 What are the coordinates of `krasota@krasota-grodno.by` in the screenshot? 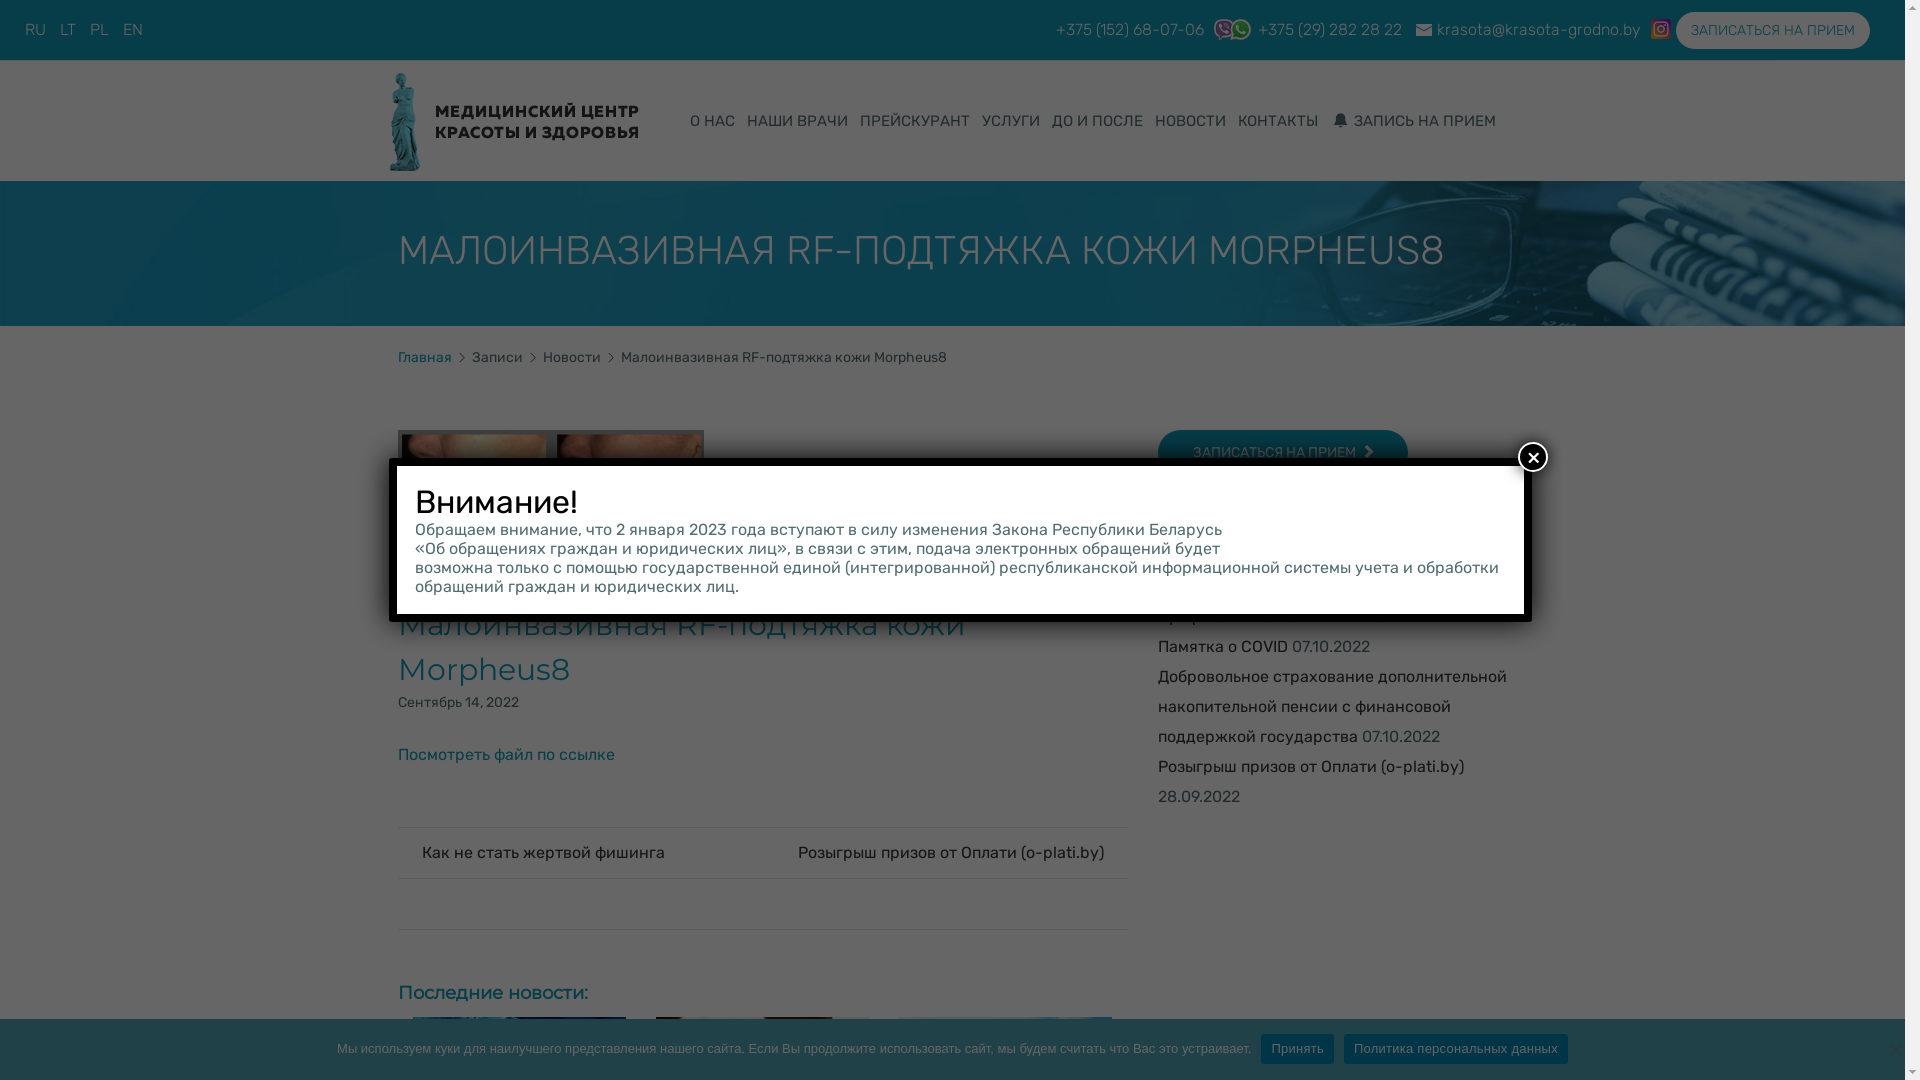 It's located at (1539, 29).